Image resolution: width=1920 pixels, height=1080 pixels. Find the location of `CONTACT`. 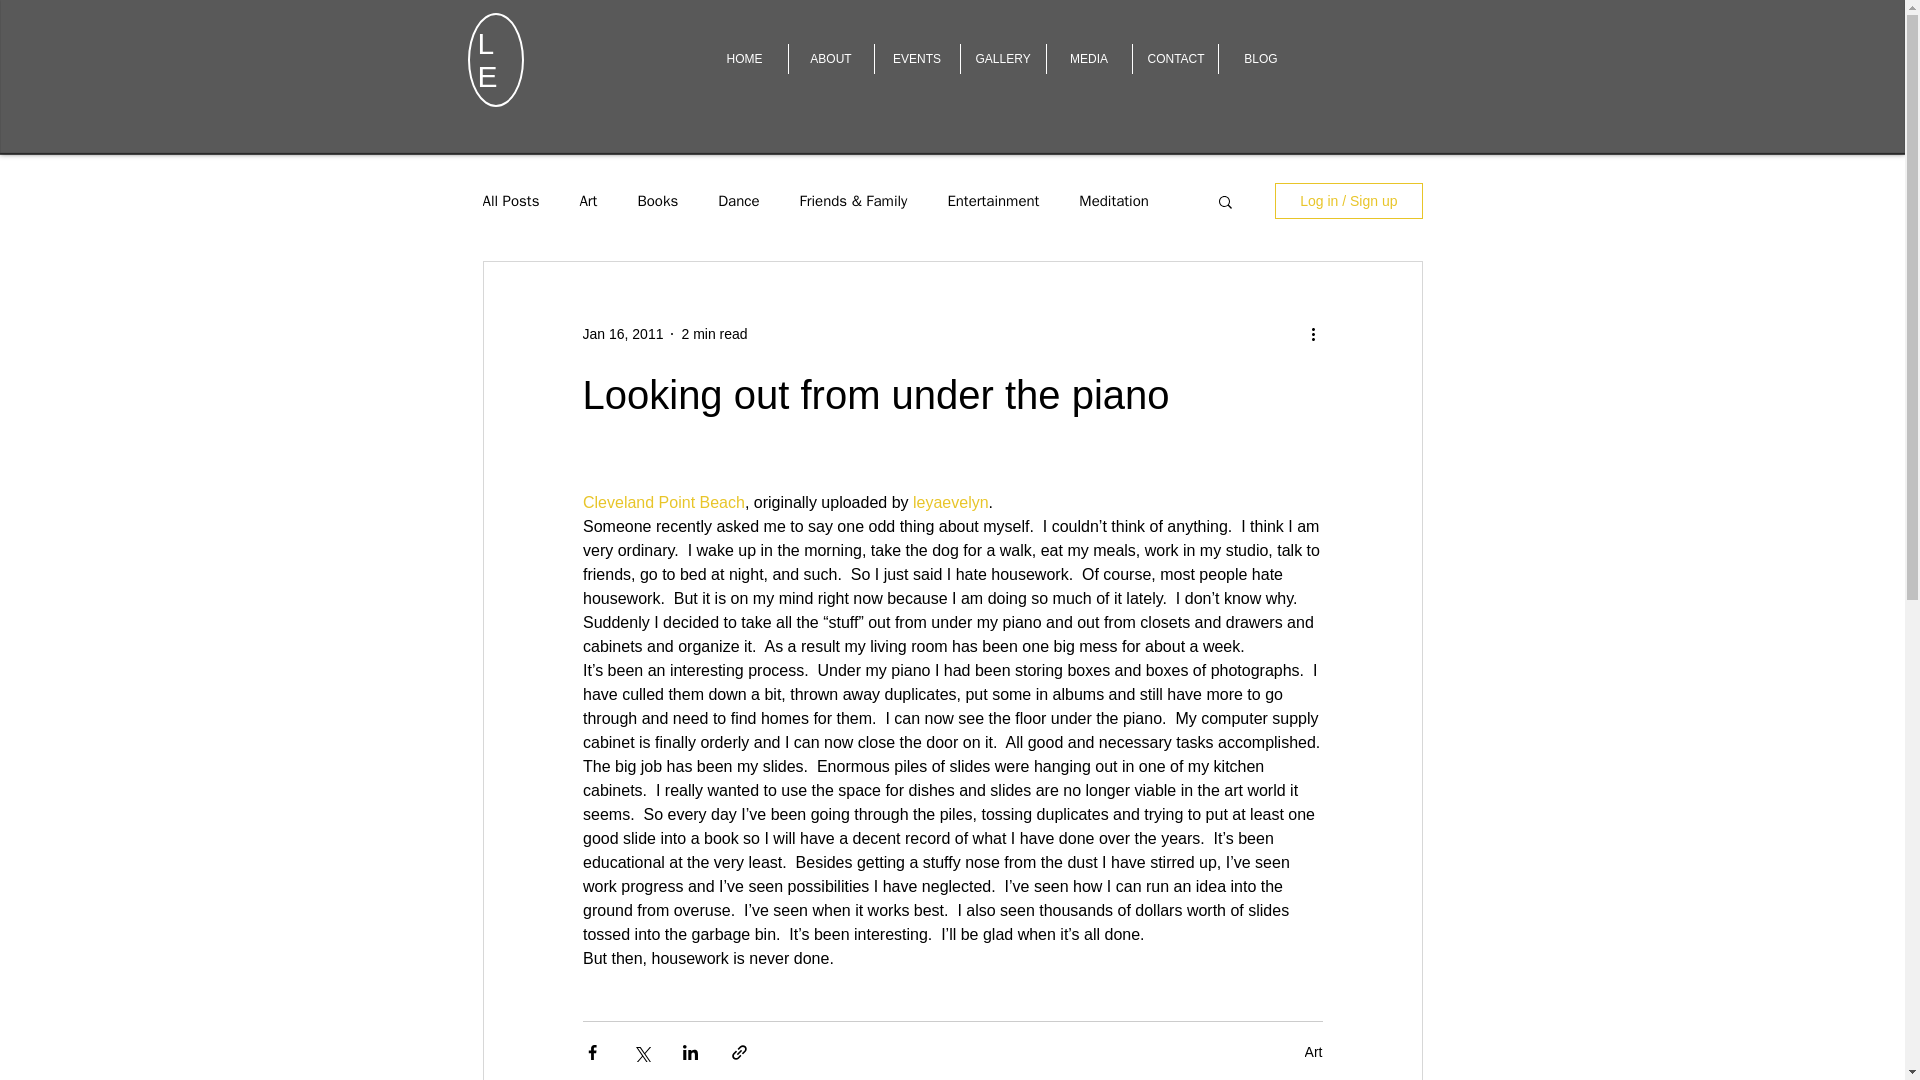

CONTACT is located at coordinates (1174, 59).